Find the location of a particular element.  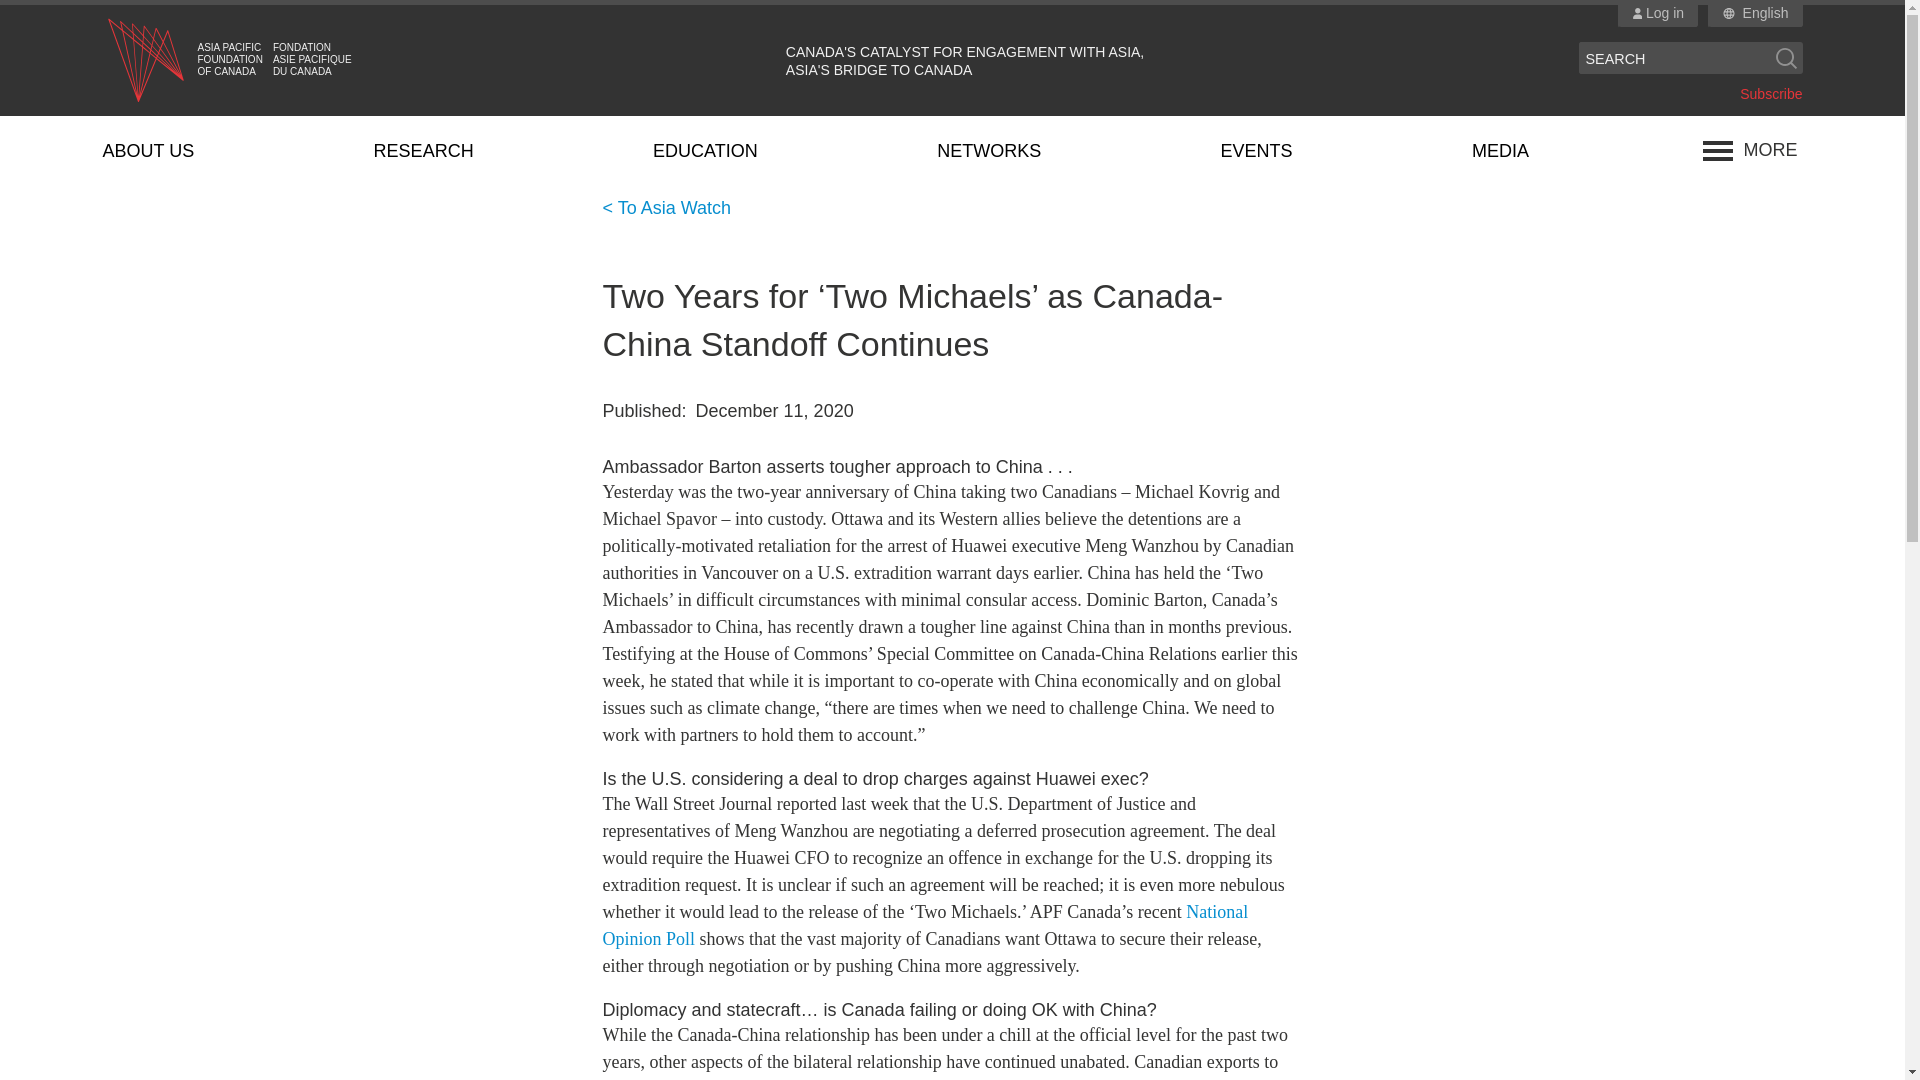

English is located at coordinates (1766, 14).